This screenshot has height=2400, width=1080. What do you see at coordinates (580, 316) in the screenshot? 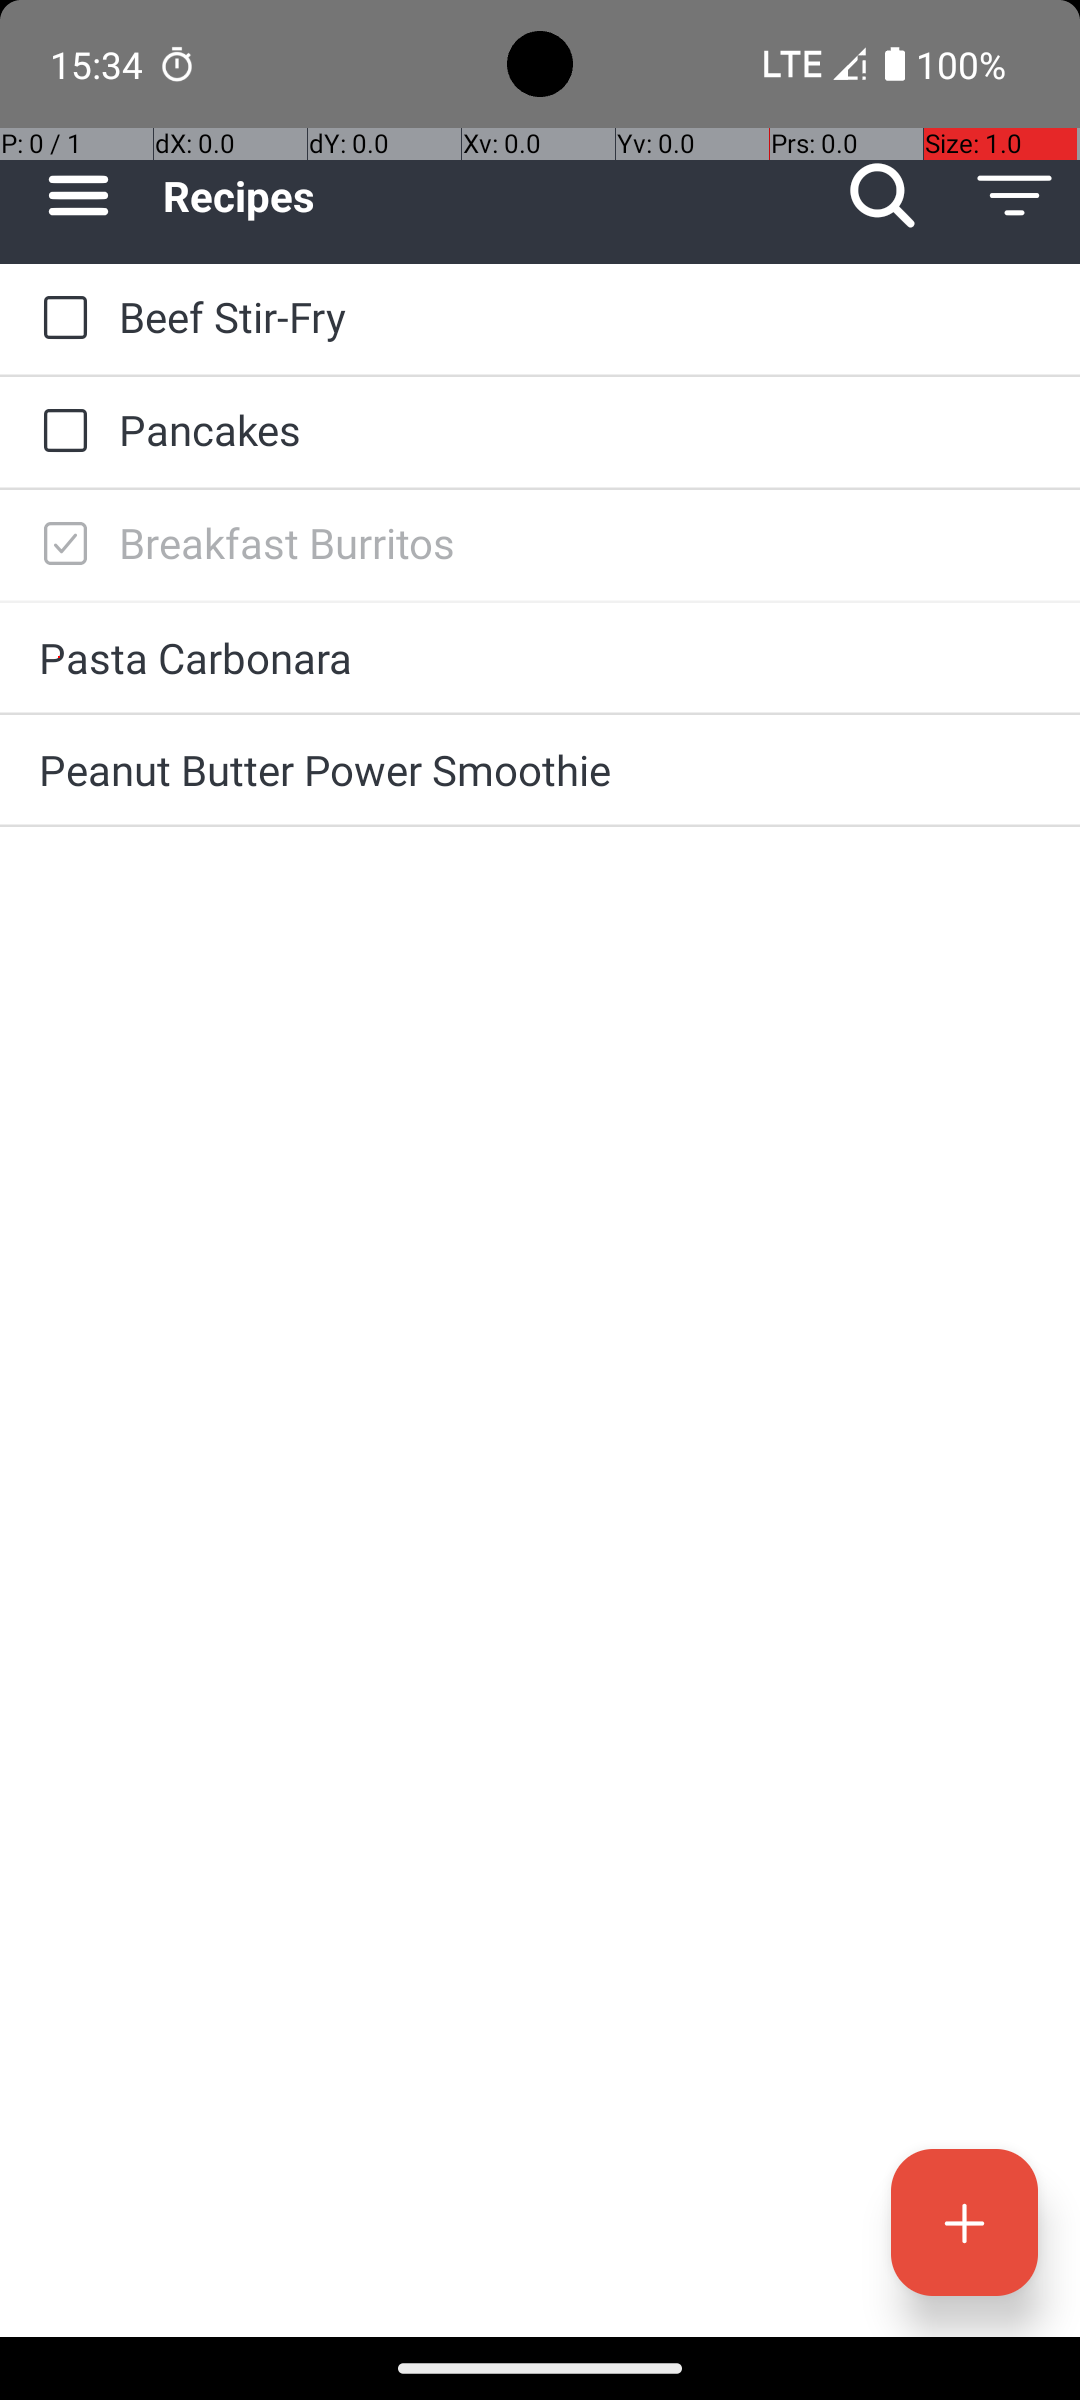
I see `Beef Stir-Fry` at bounding box center [580, 316].